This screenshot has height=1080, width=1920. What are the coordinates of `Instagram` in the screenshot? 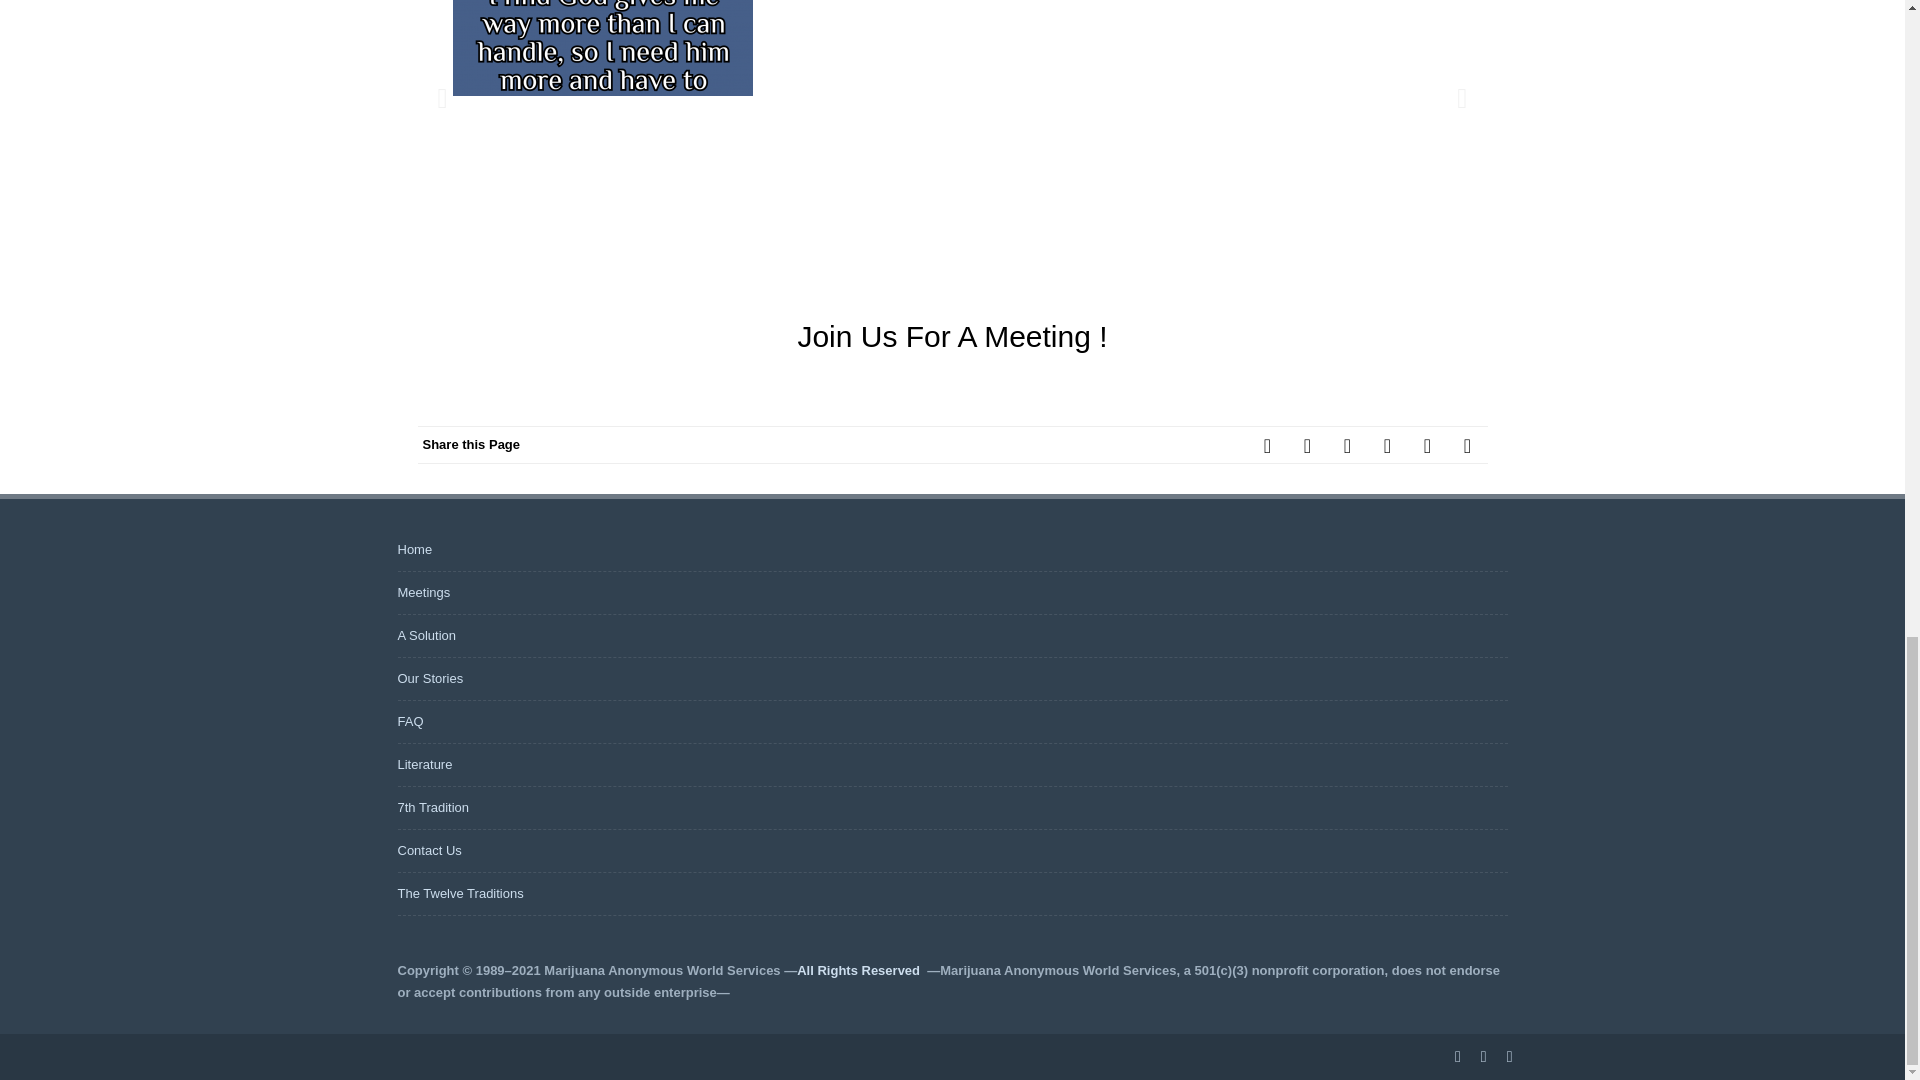 It's located at (1427, 445).